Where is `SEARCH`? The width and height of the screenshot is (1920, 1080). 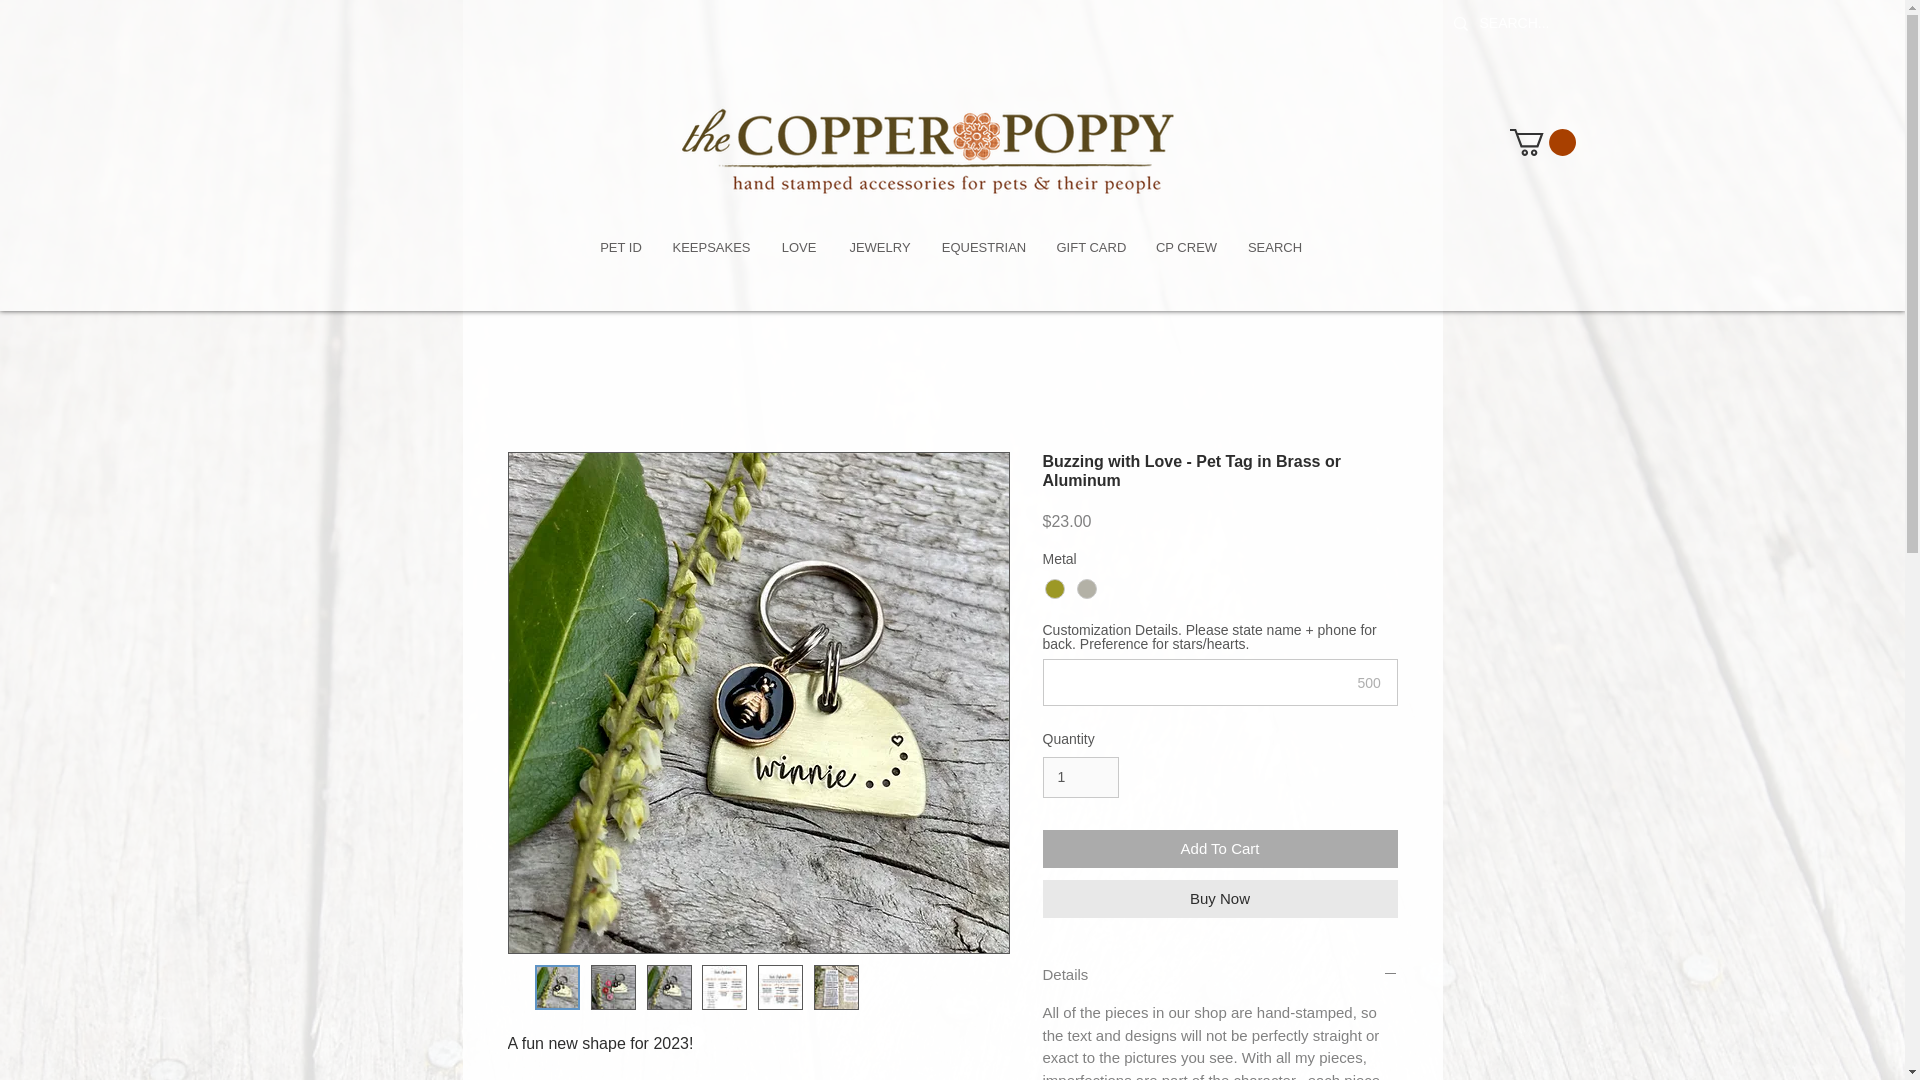 SEARCH is located at coordinates (1274, 248).